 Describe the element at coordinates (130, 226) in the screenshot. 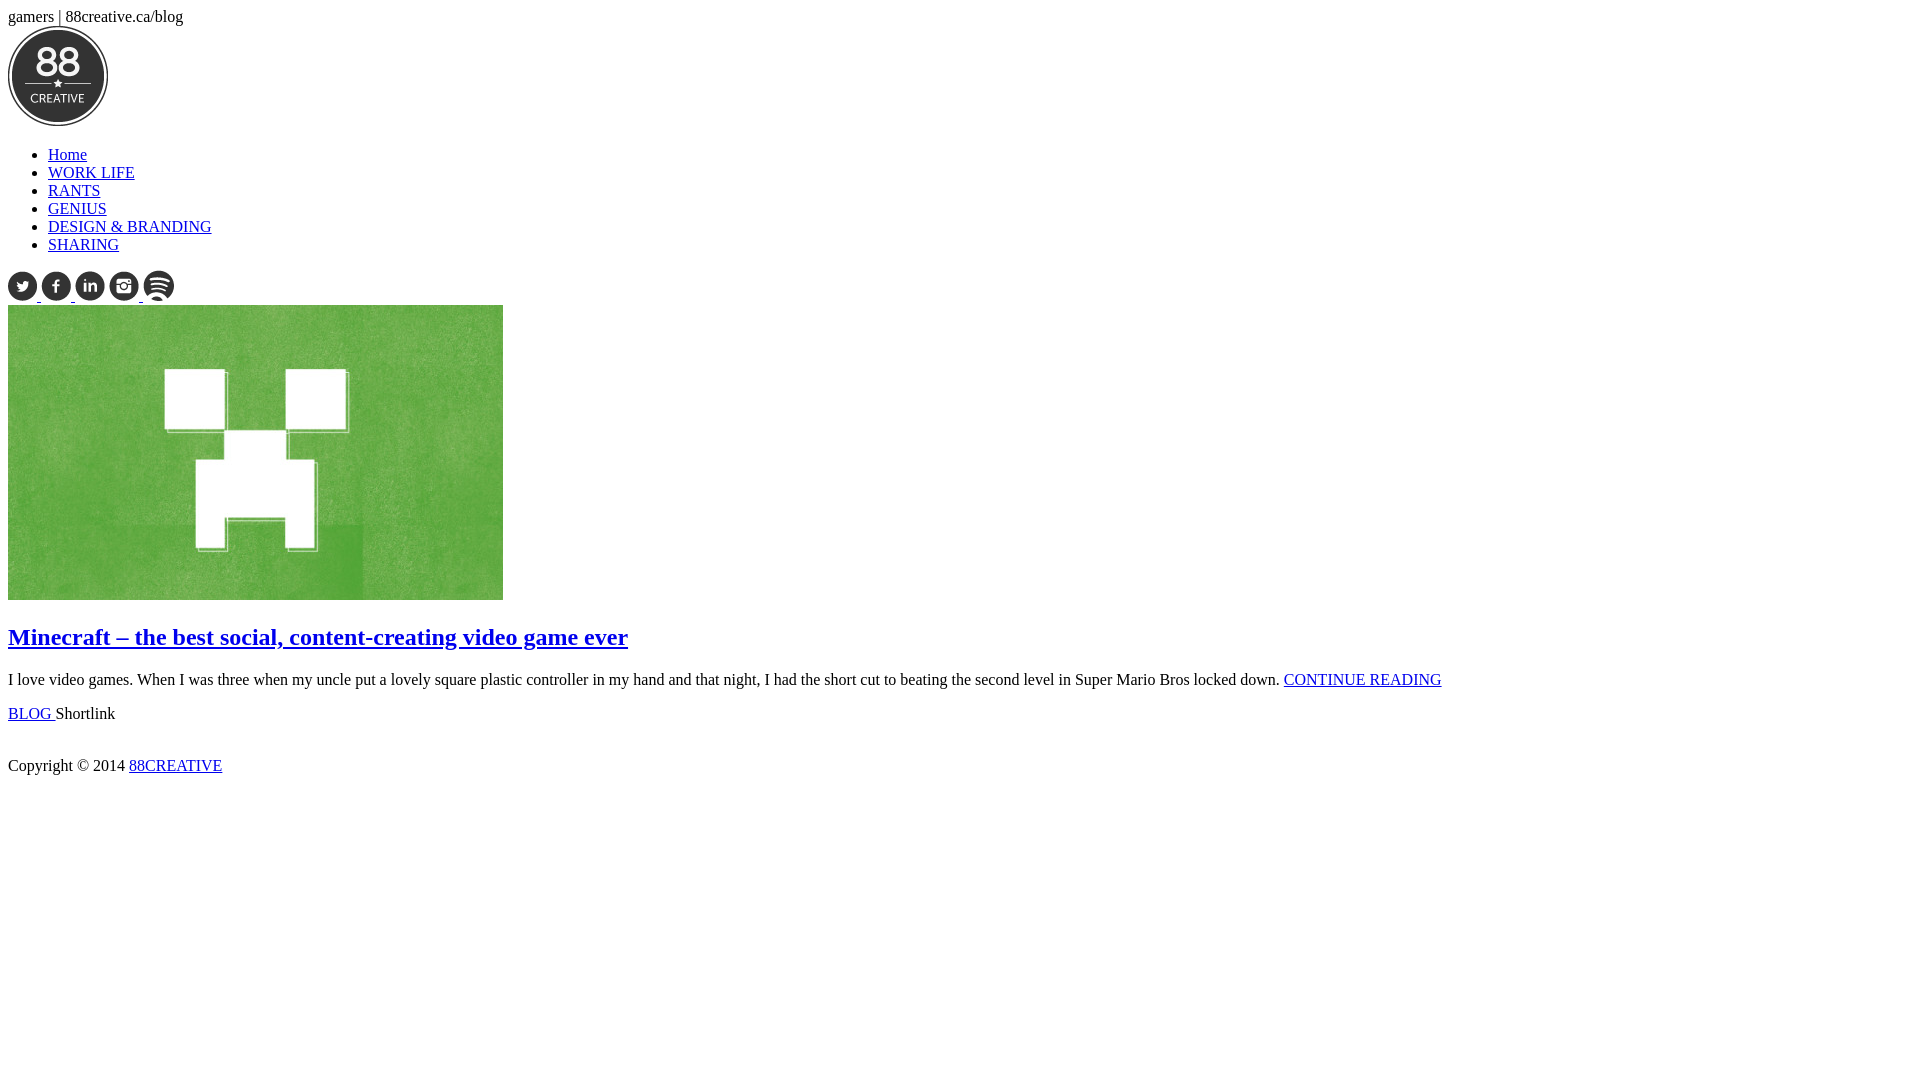

I see `DESIGN & BRANDING` at that location.